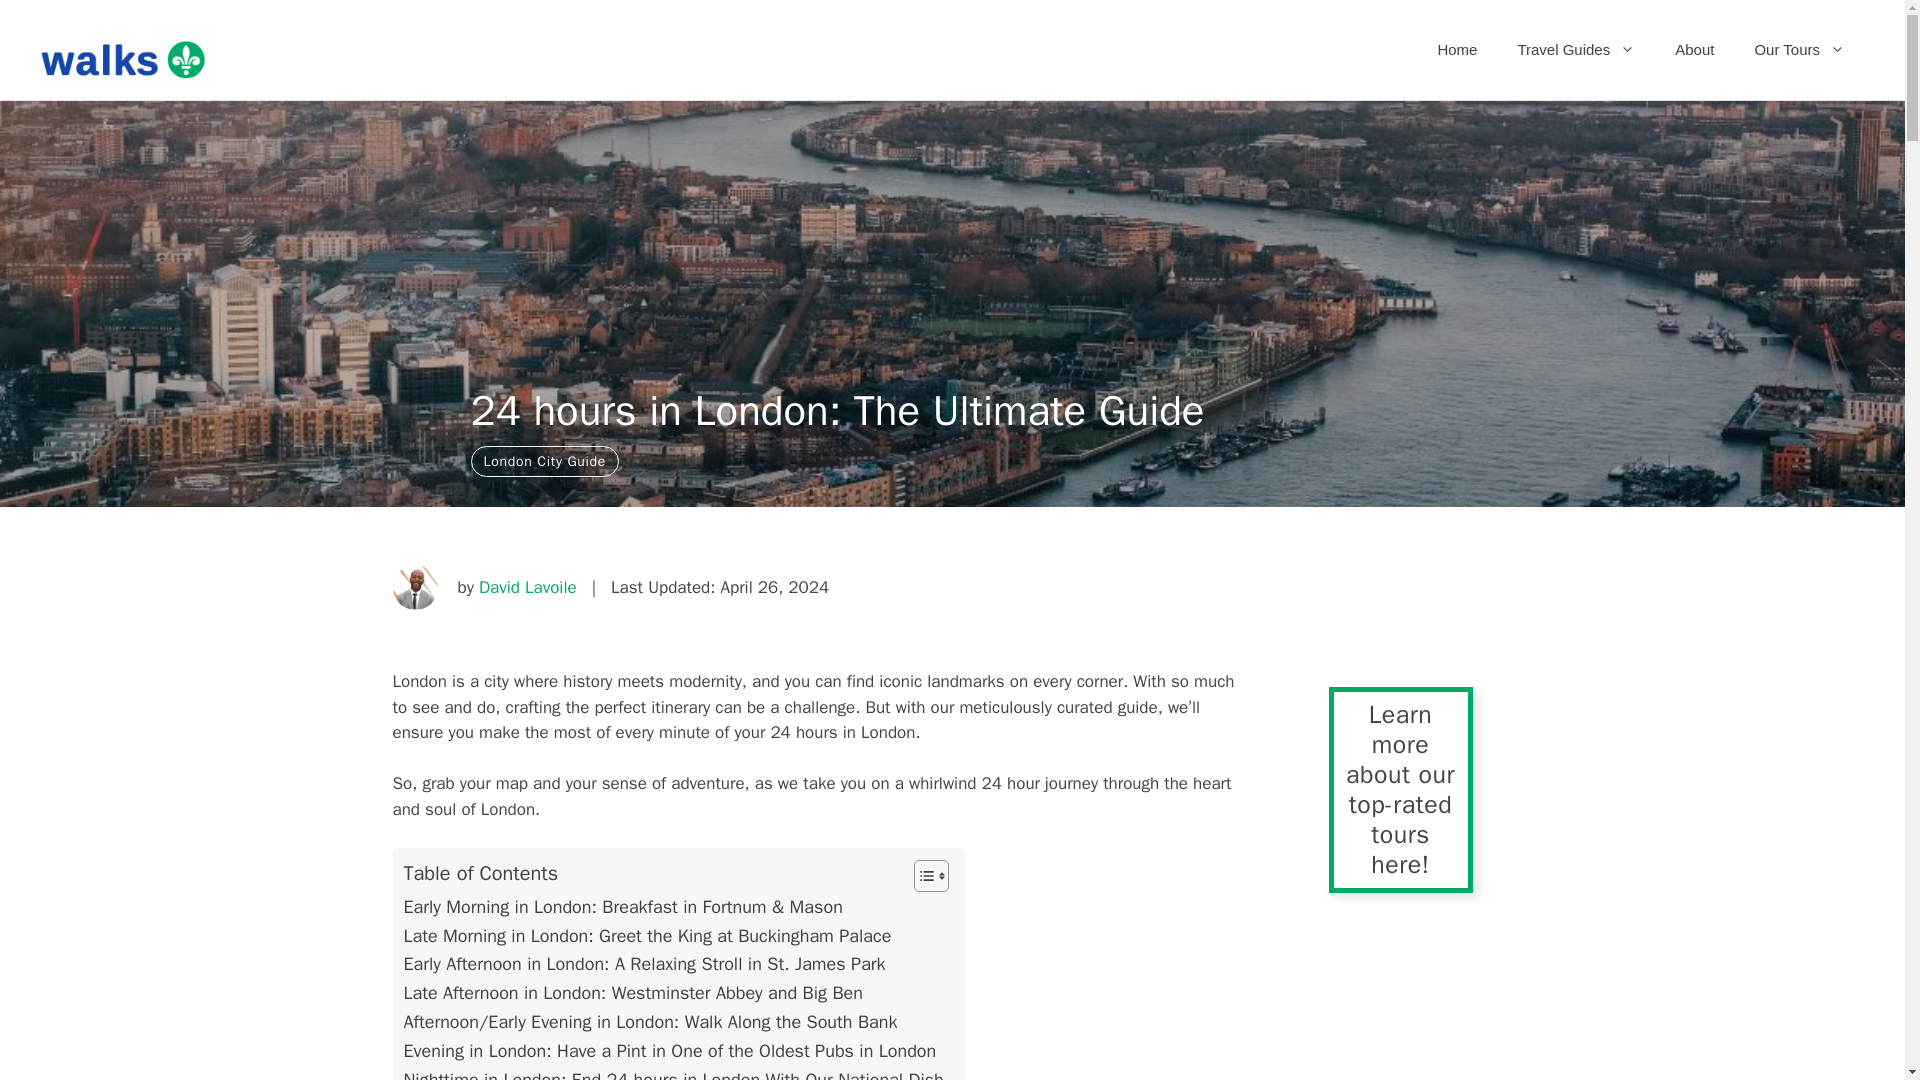 This screenshot has width=1920, height=1080. What do you see at coordinates (1456, 50) in the screenshot?
I see `Home` at bounding box center [1456, 50].